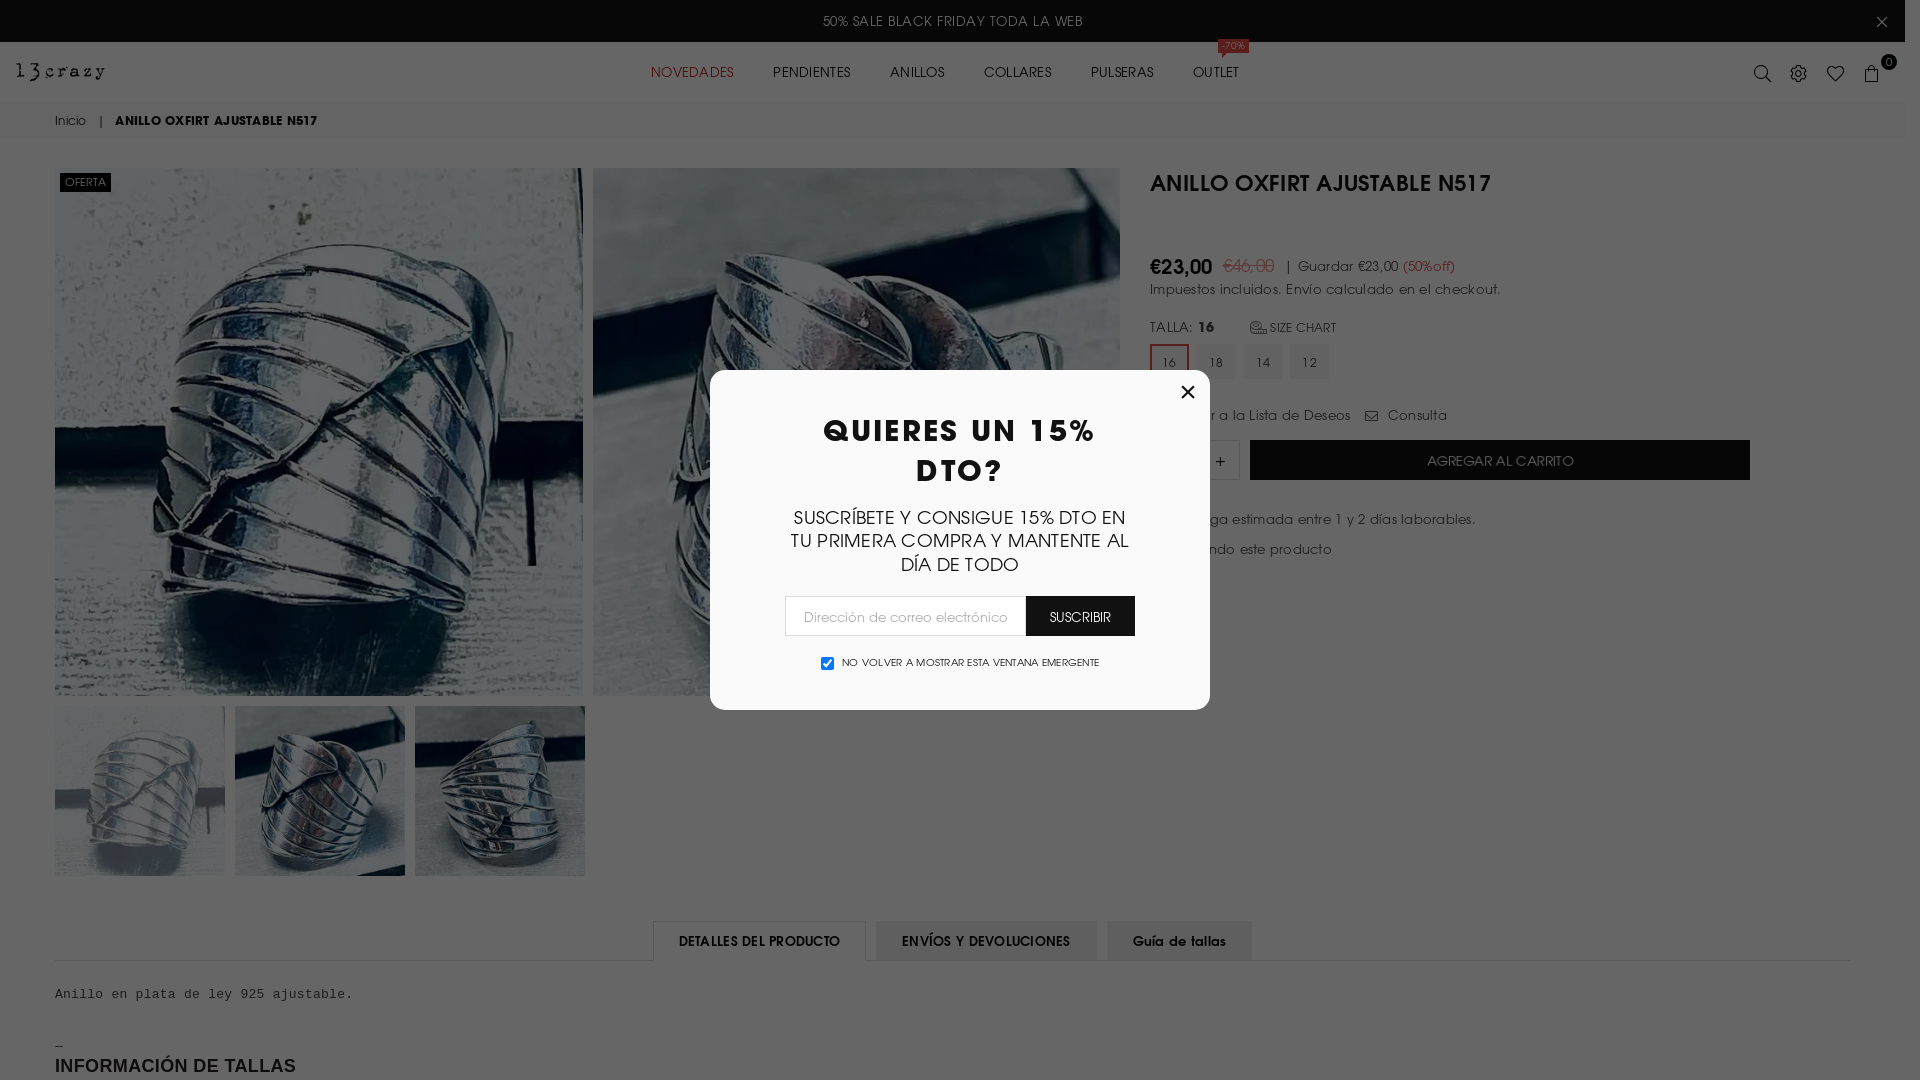 The width and height of the screenshot is (1920, 1080). I want to click on NOVEDADES, so click(692, 72).